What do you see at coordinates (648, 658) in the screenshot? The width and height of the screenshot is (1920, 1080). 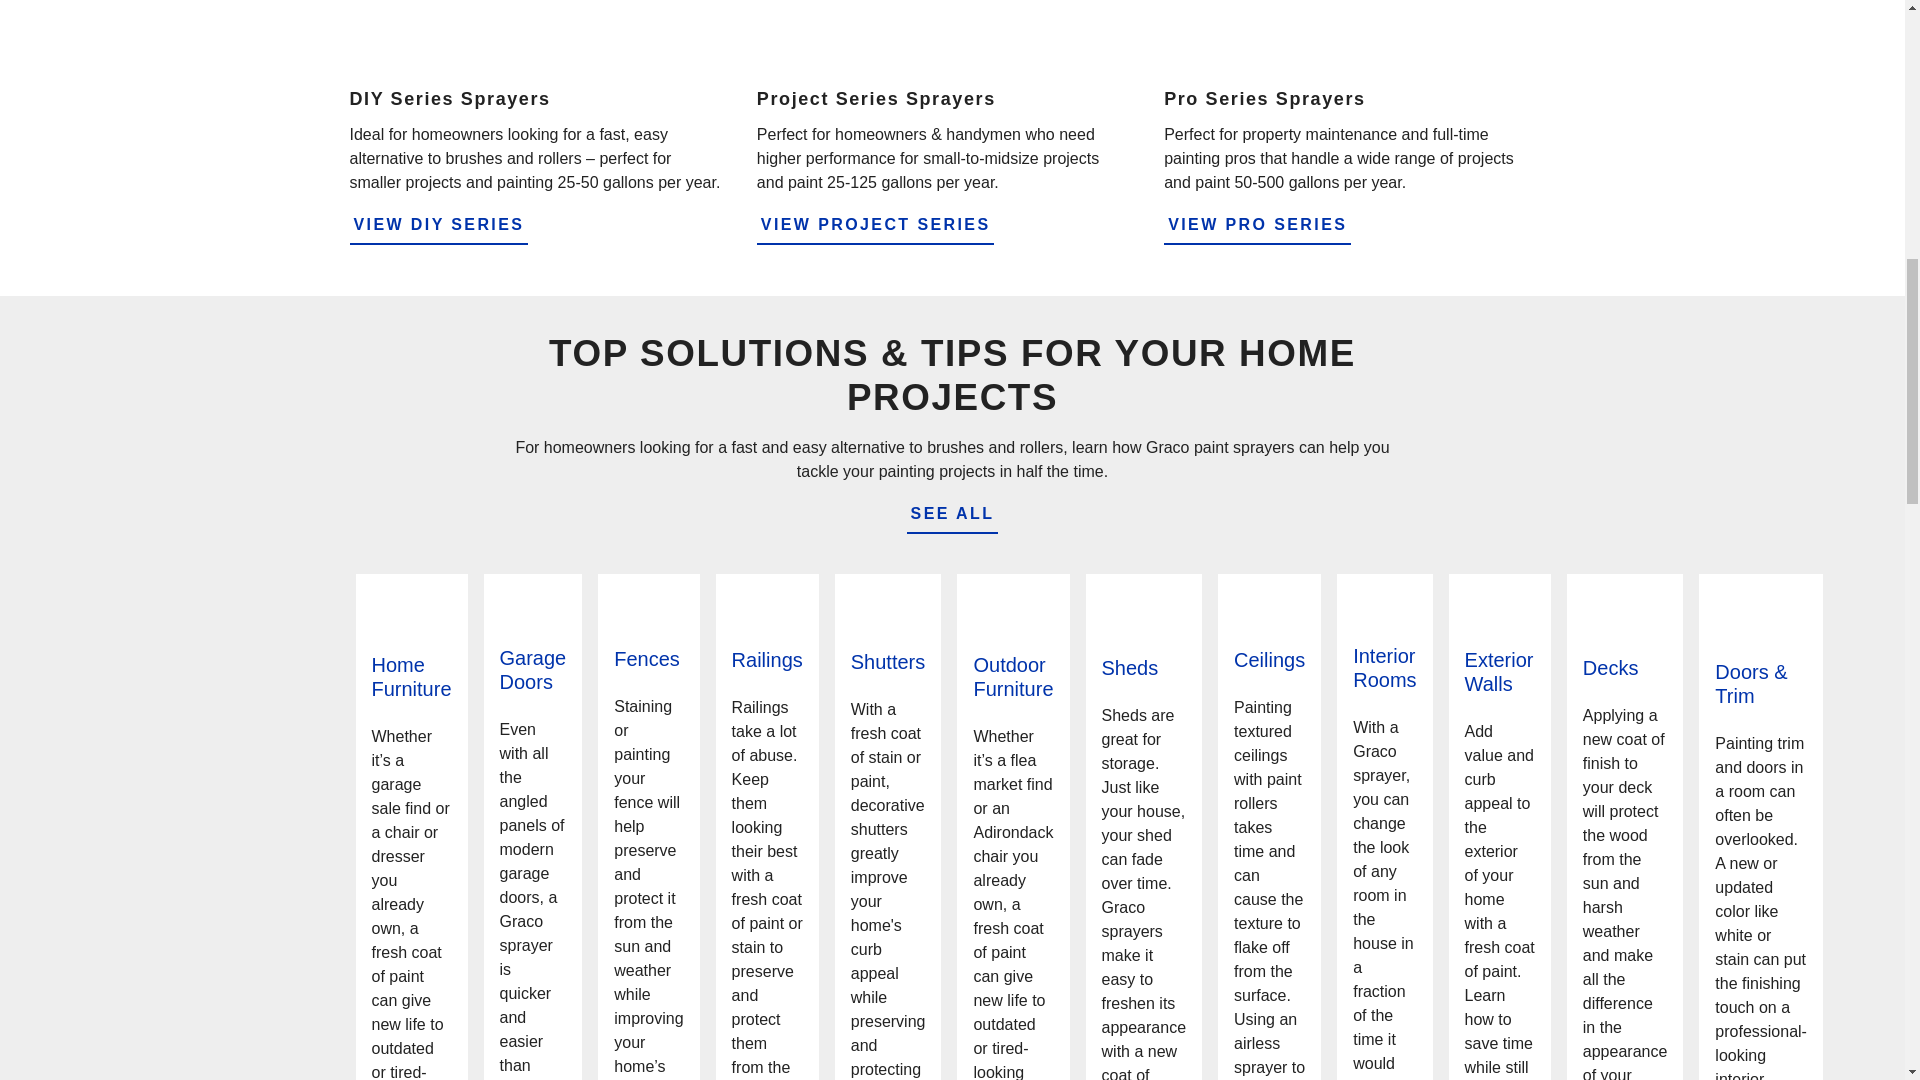 I see `Fences` at bounding box center [648, 658].